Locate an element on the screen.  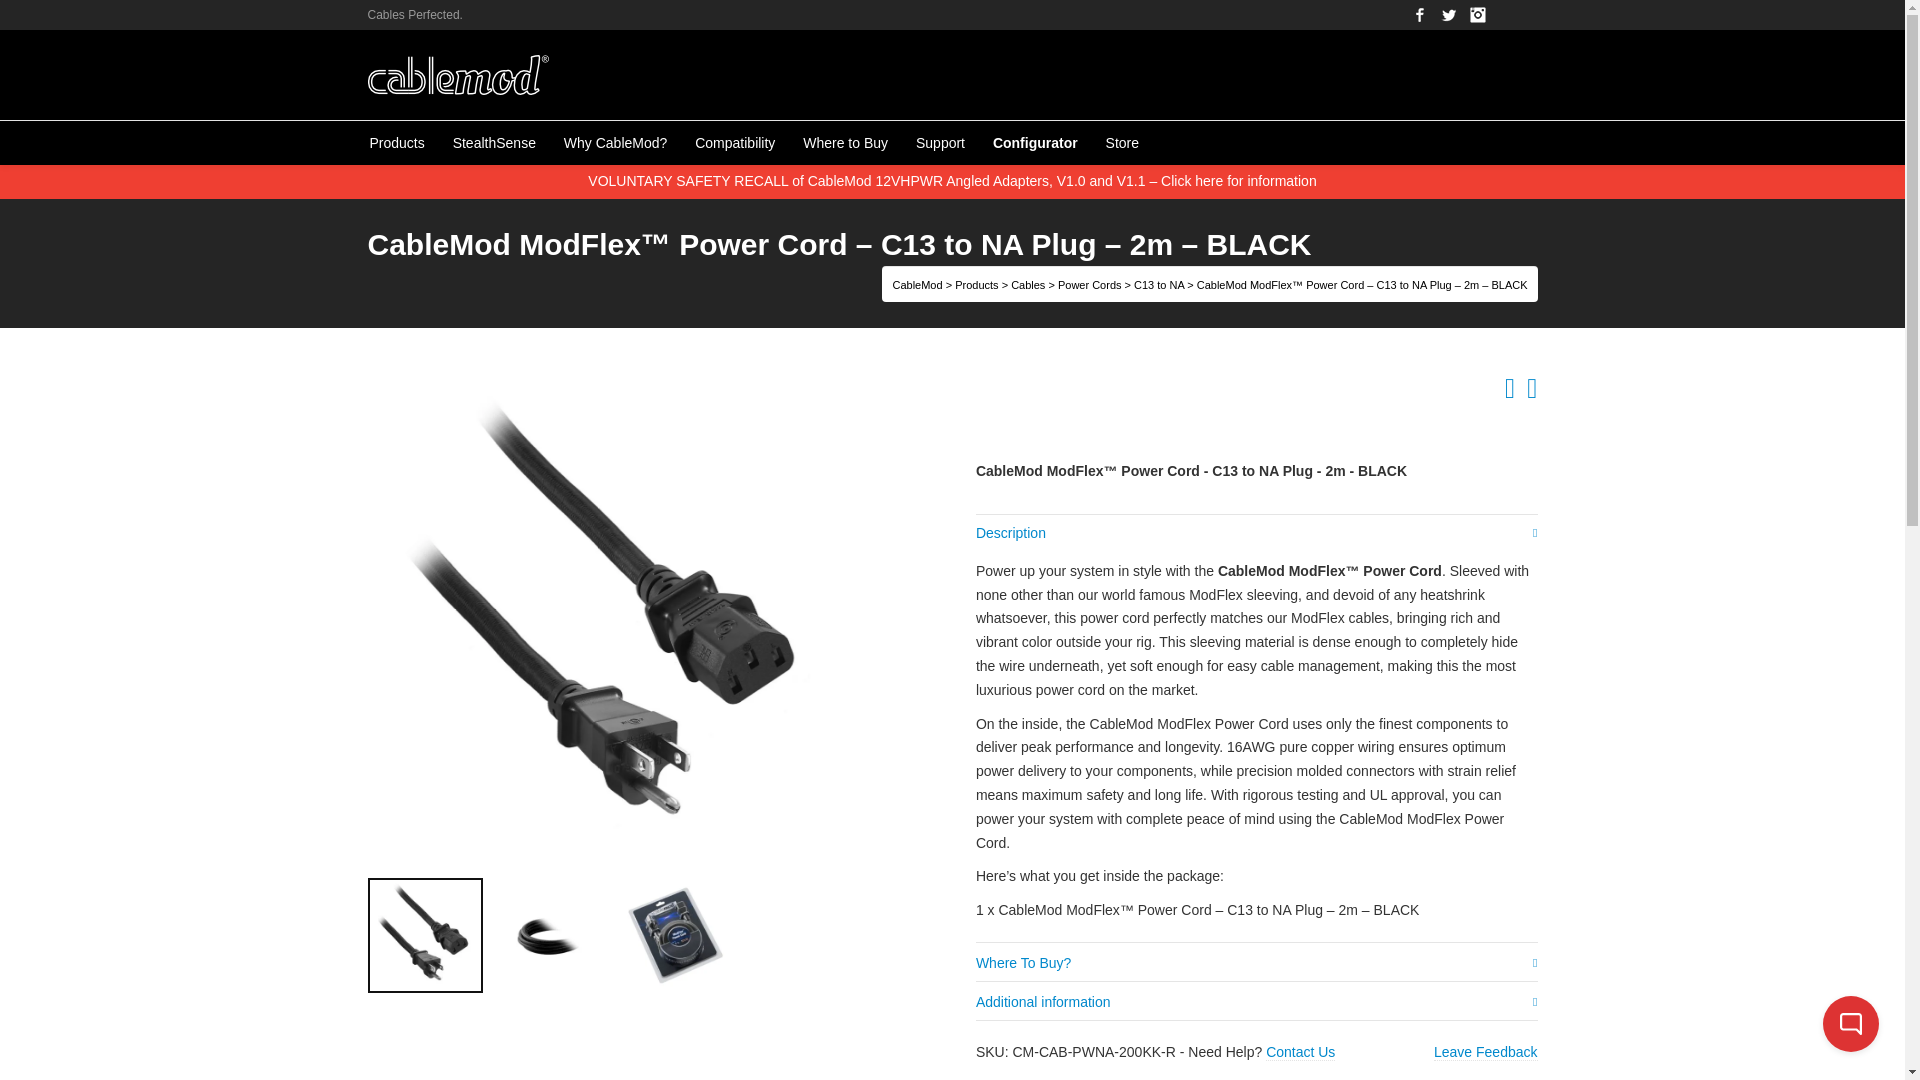
Products is located at coordinates (397, 142).